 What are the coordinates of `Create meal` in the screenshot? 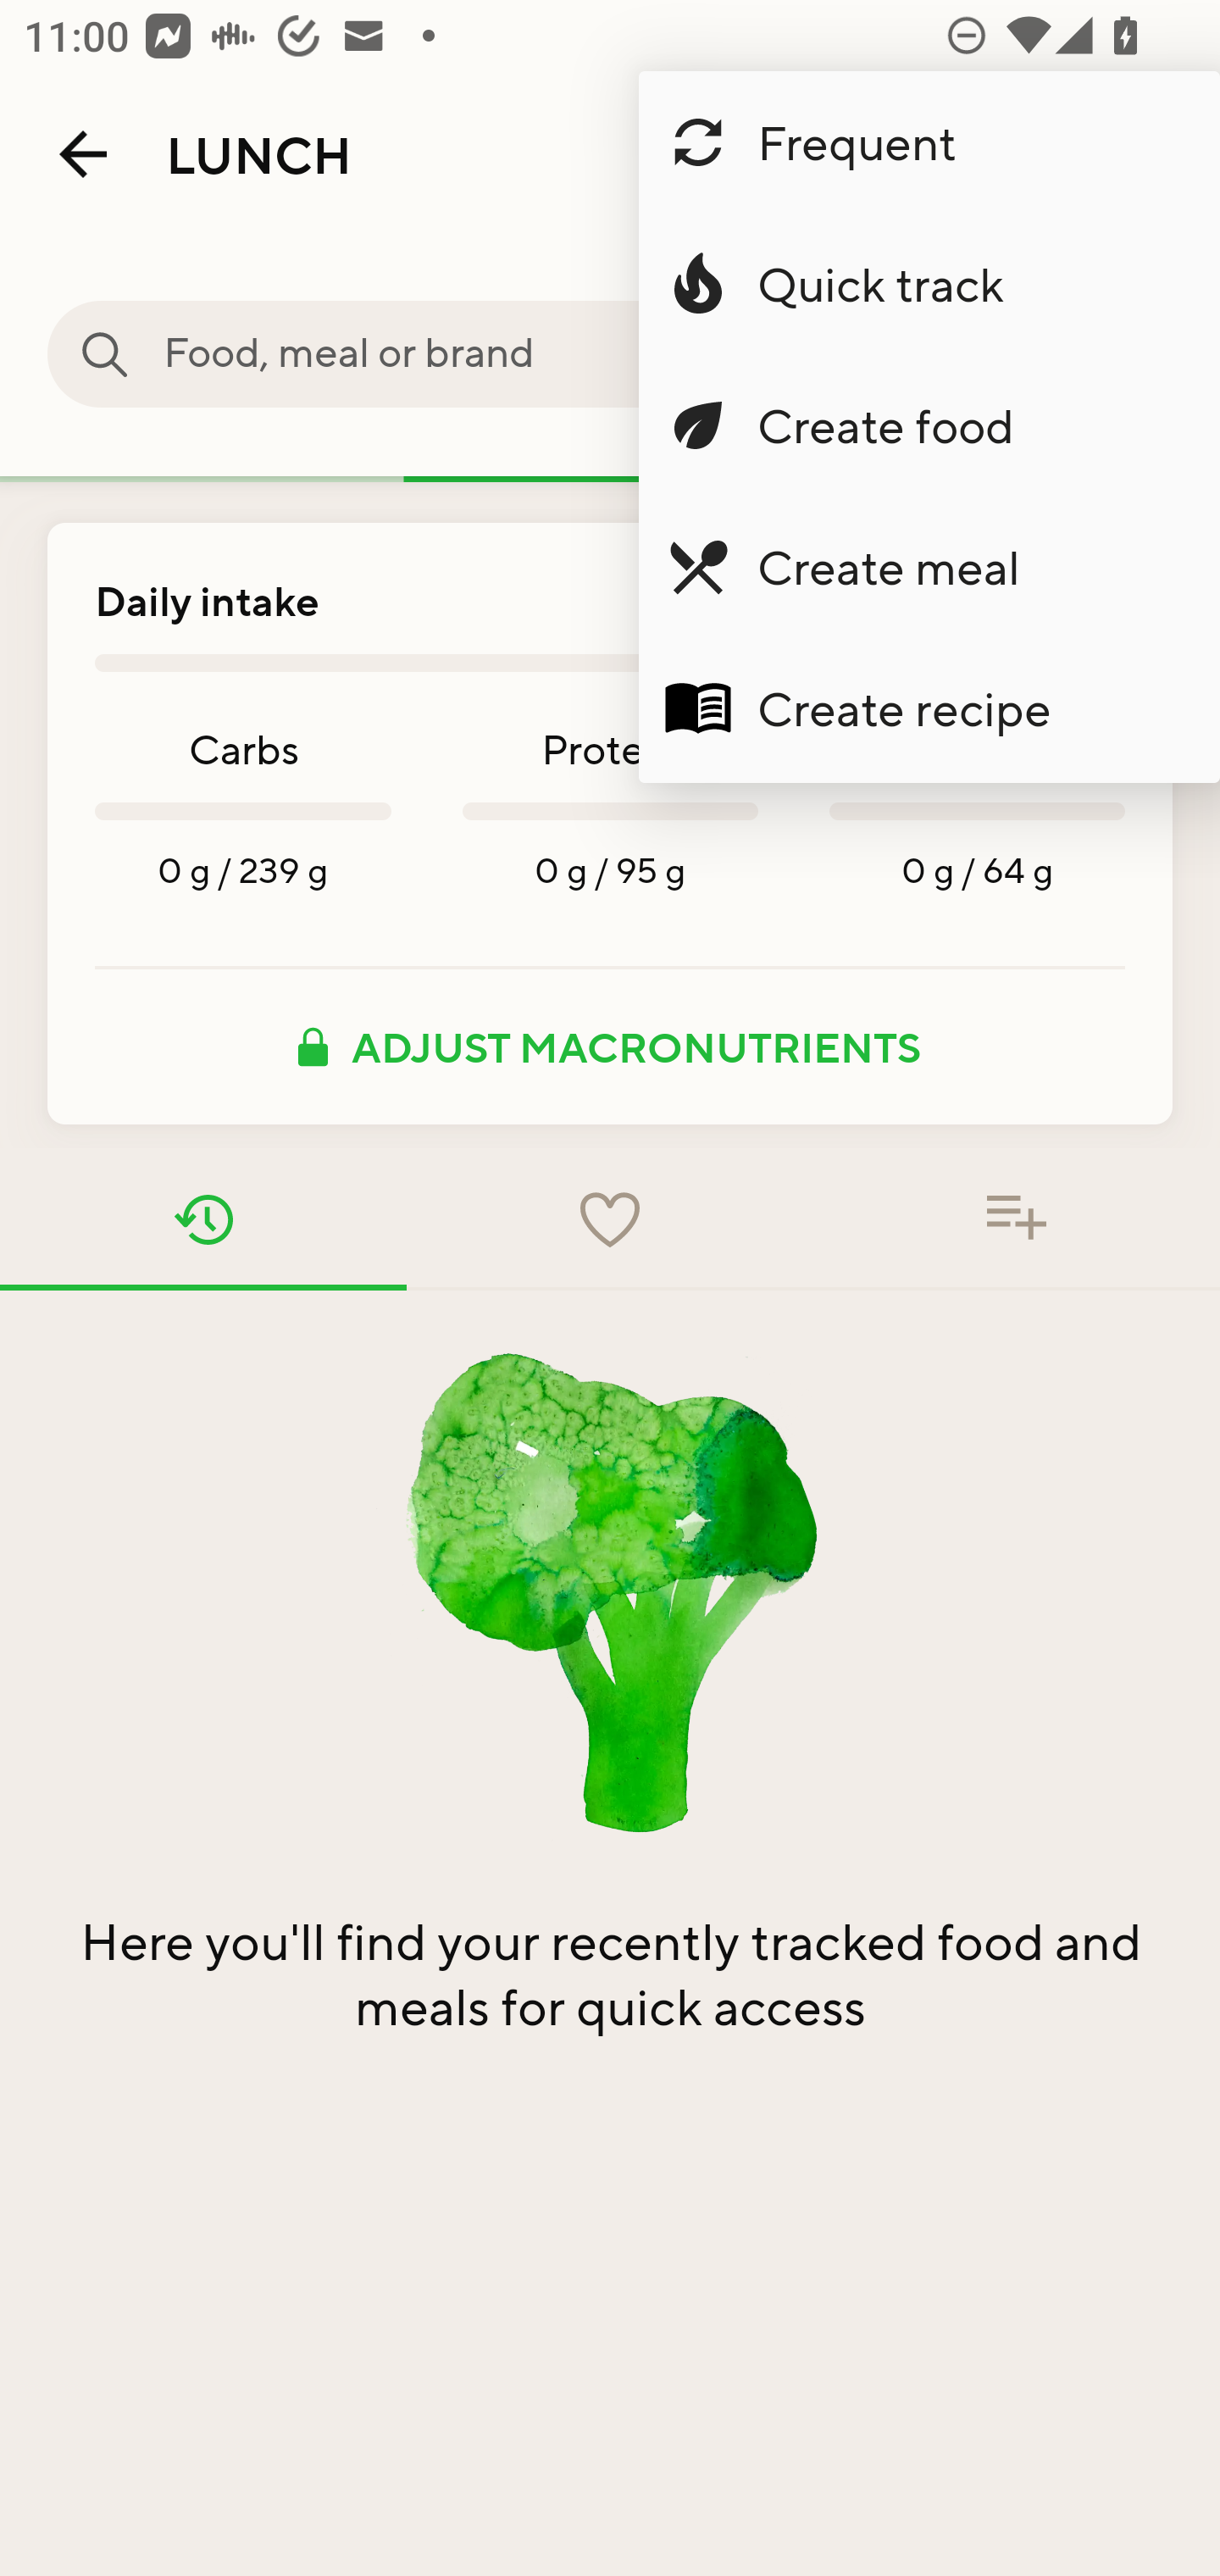 It's located at (929, 566).